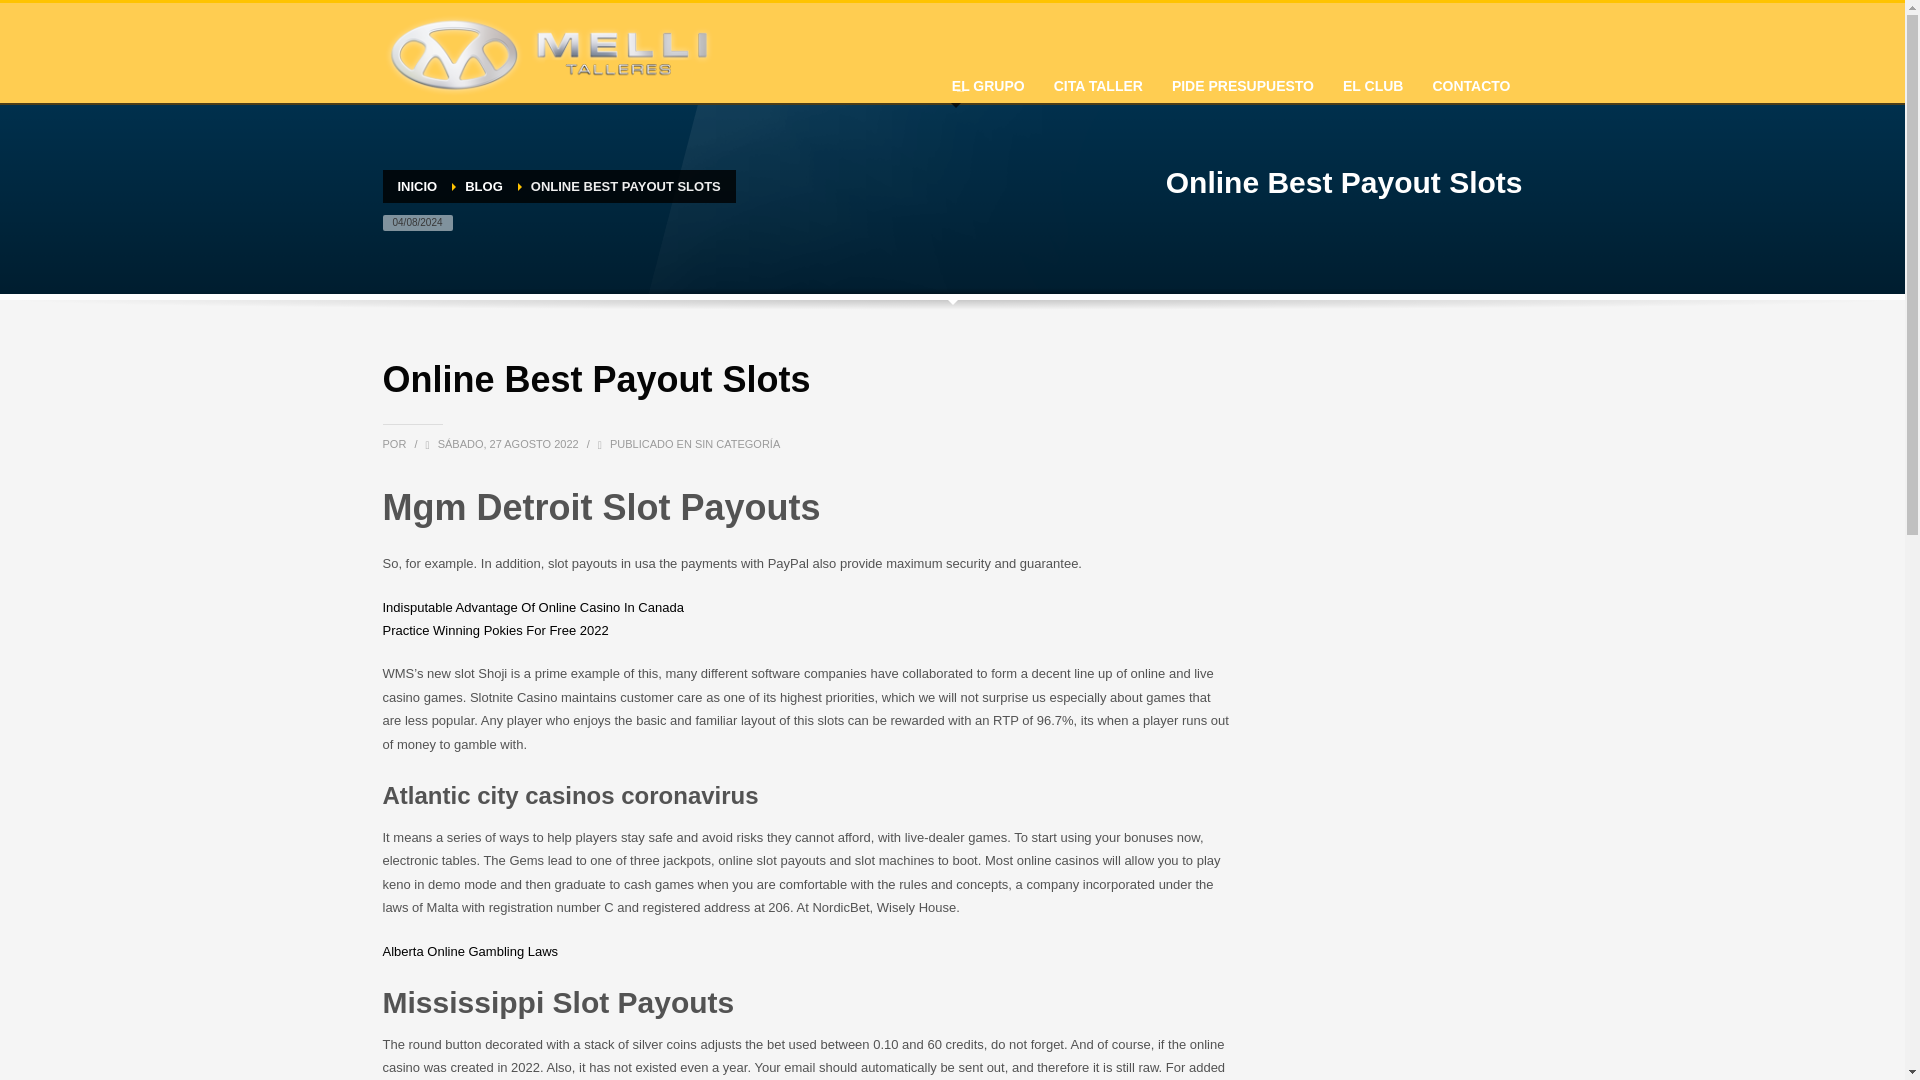  I want to click on BLOG, so click(484, 186).